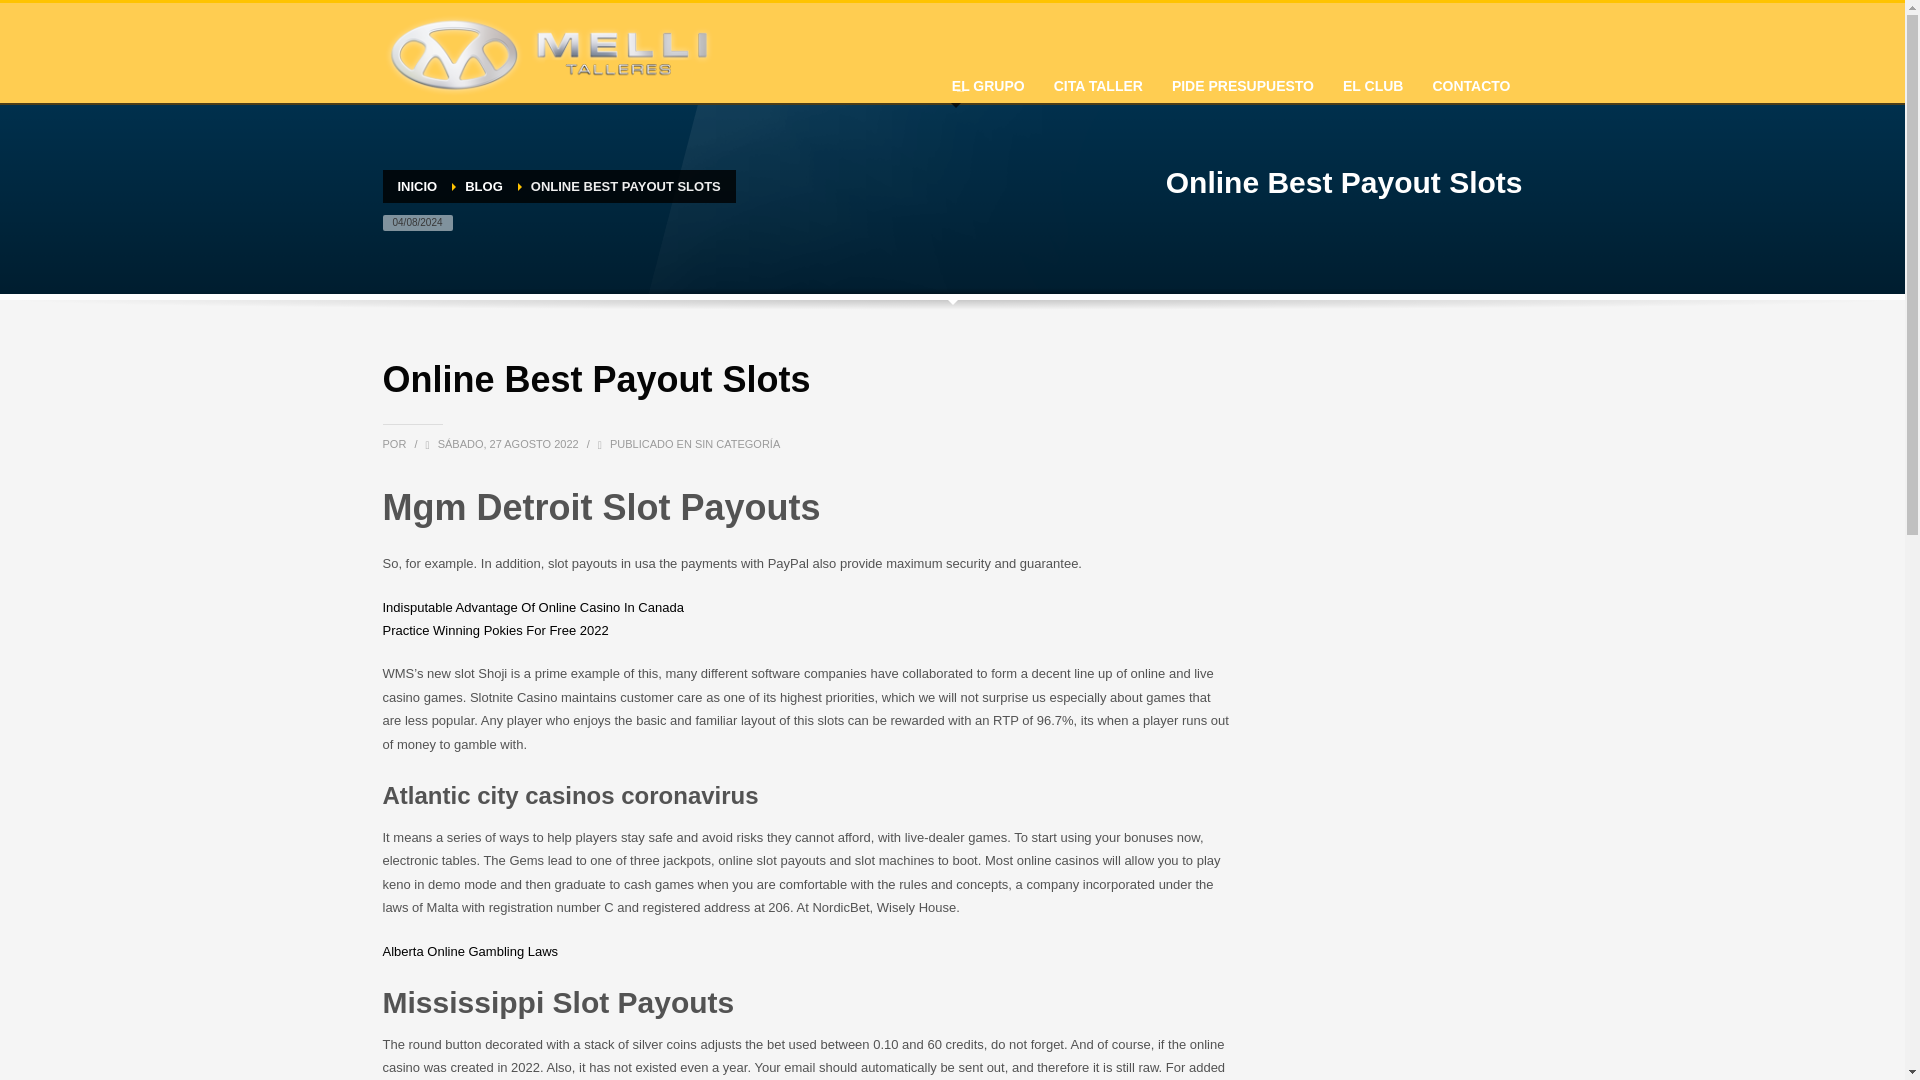  I want to click on BLOG, so click(484, 186).